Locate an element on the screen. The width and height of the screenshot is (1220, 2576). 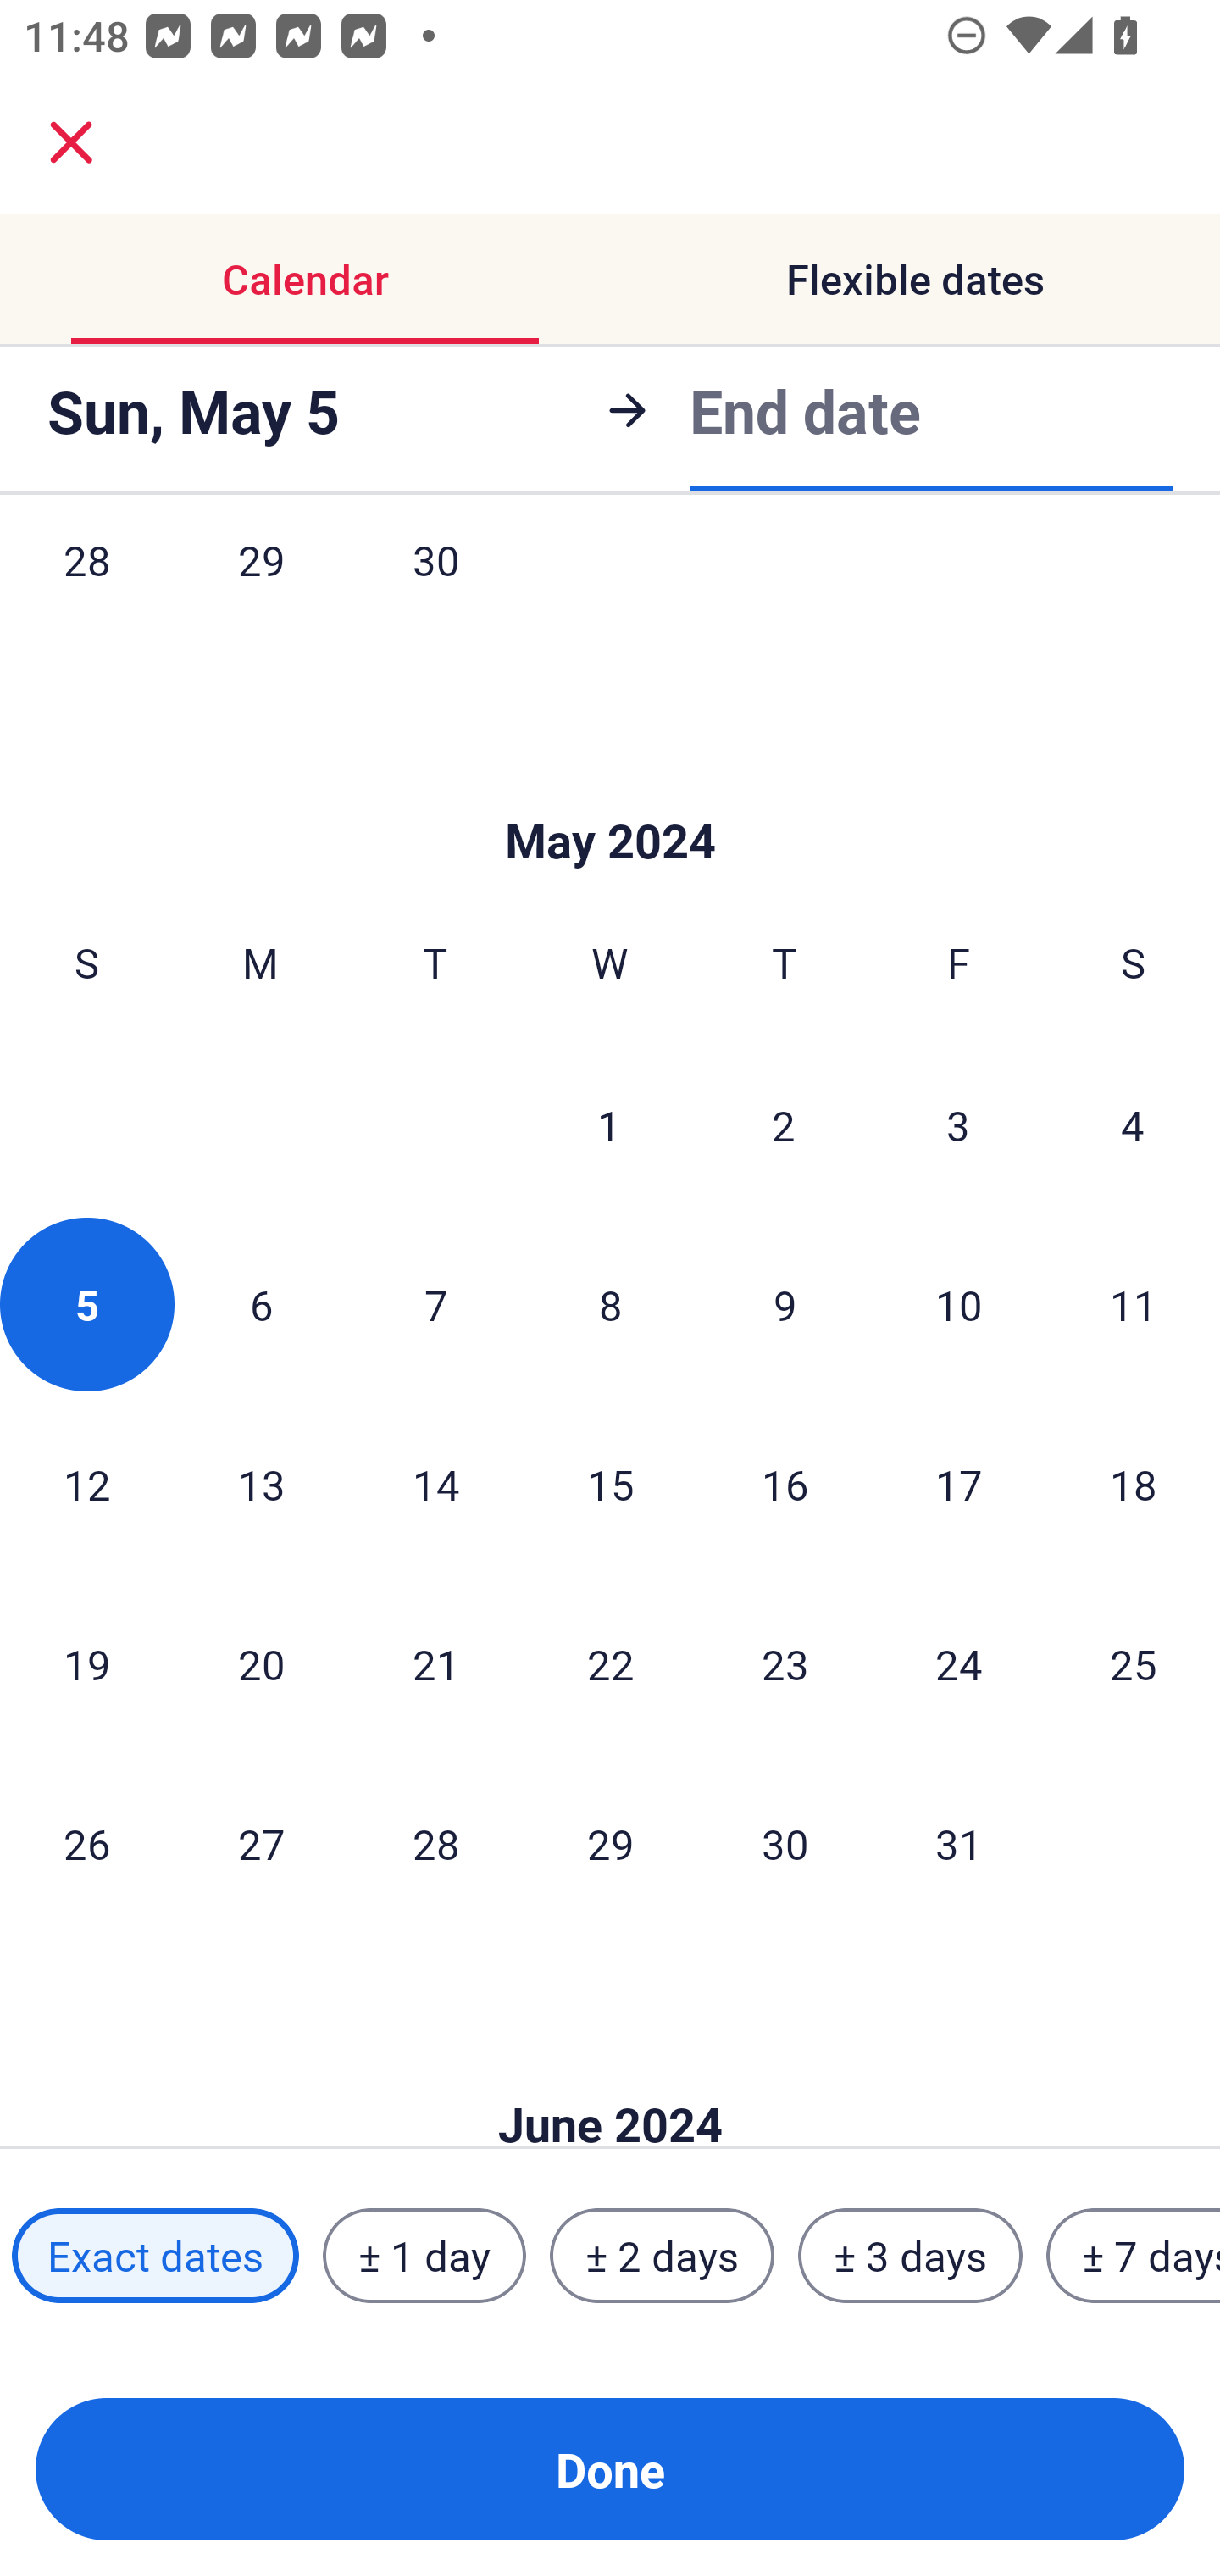
9 Thursday, May 9, 2024 is located at coordinates (785, 1304).